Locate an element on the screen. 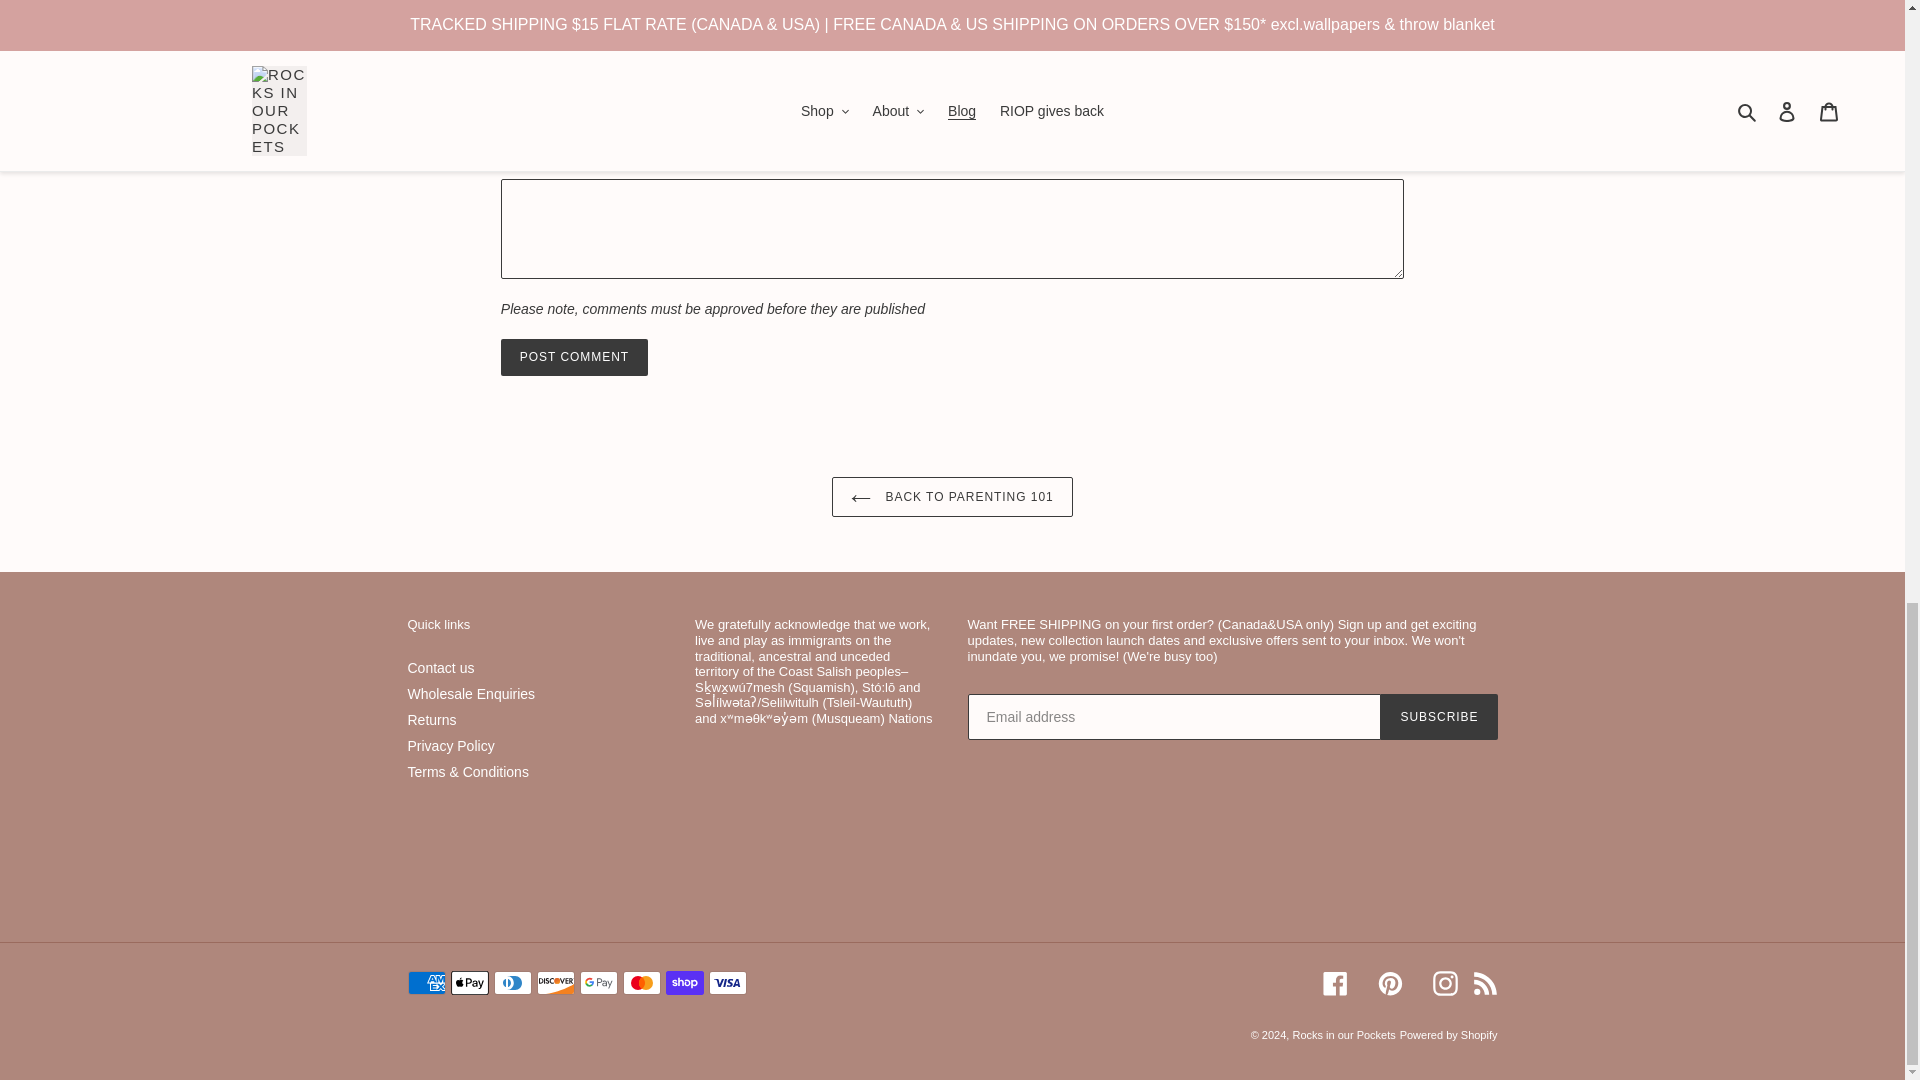  Google Pay is located at coordinates (598, 982).